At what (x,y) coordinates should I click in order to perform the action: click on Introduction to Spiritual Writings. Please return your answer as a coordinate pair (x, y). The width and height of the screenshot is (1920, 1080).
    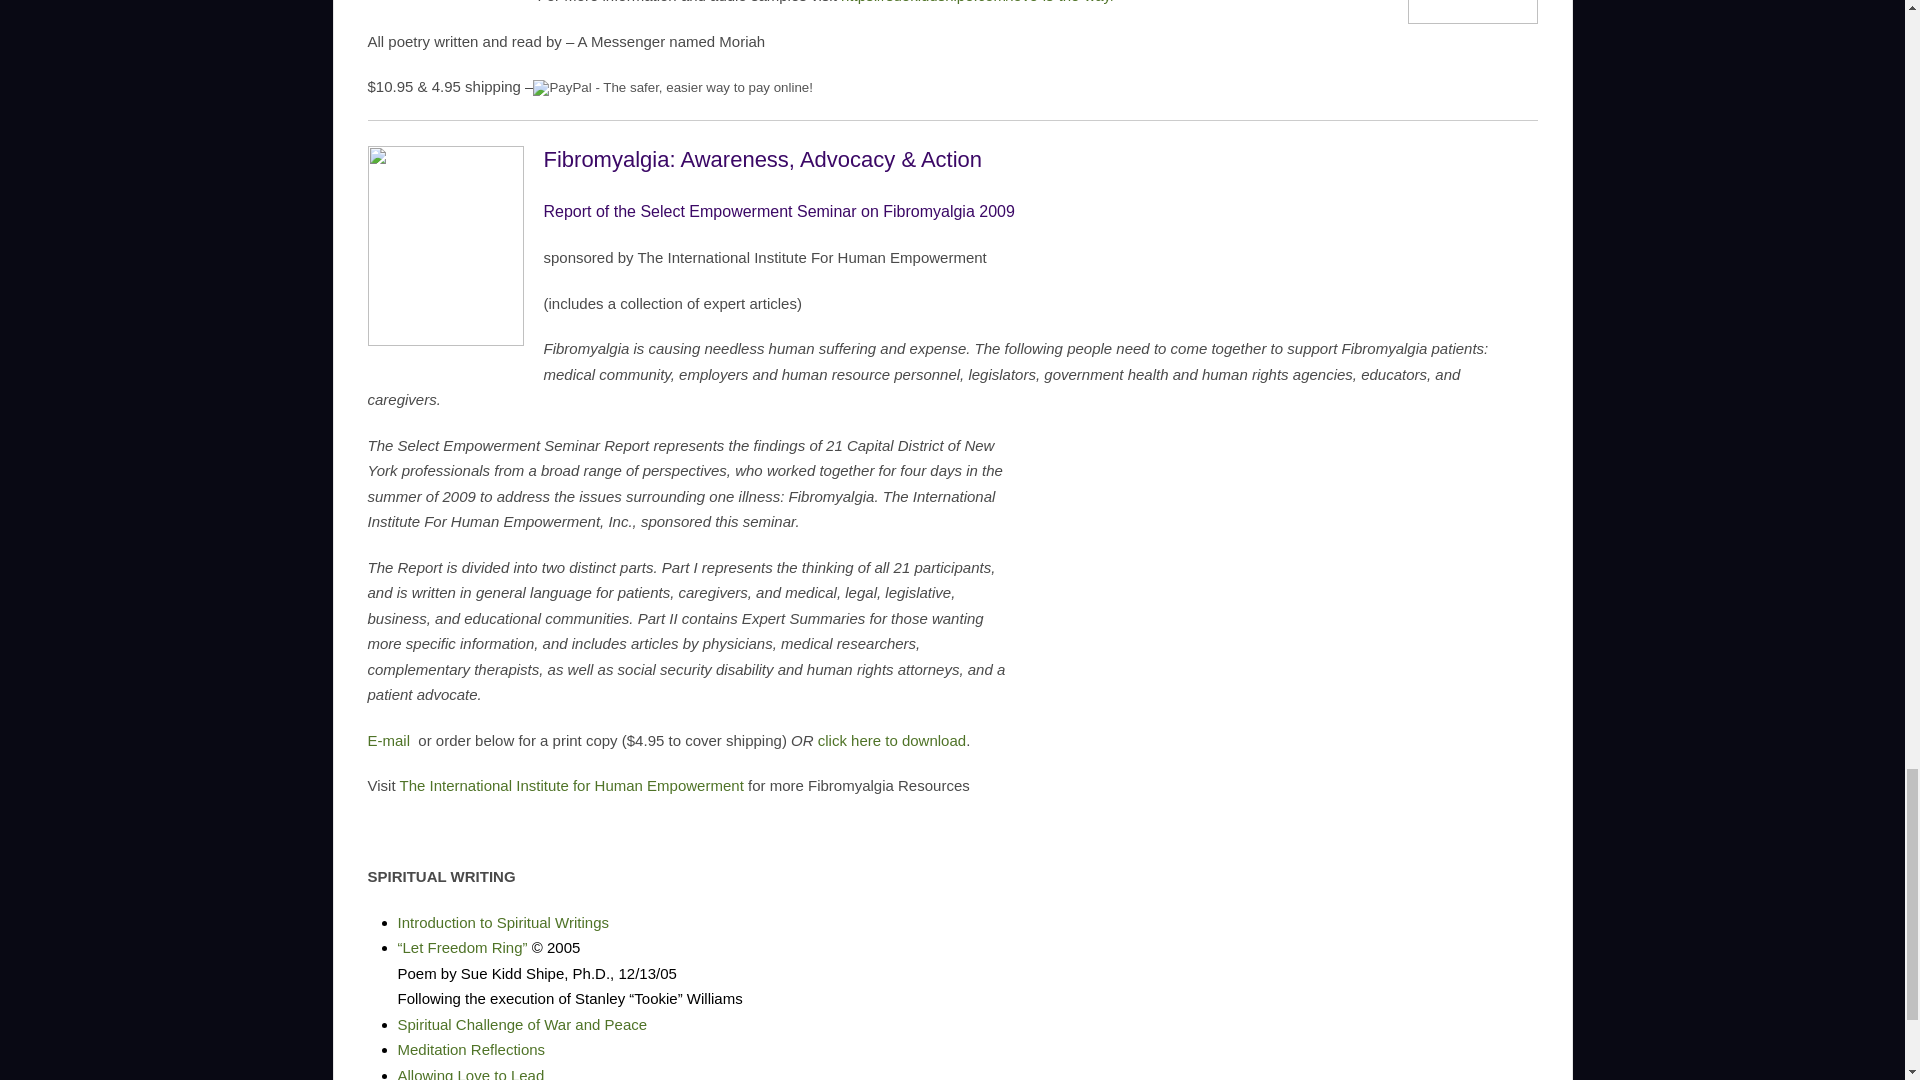
    Looking at the image, I should click on (504, 922).